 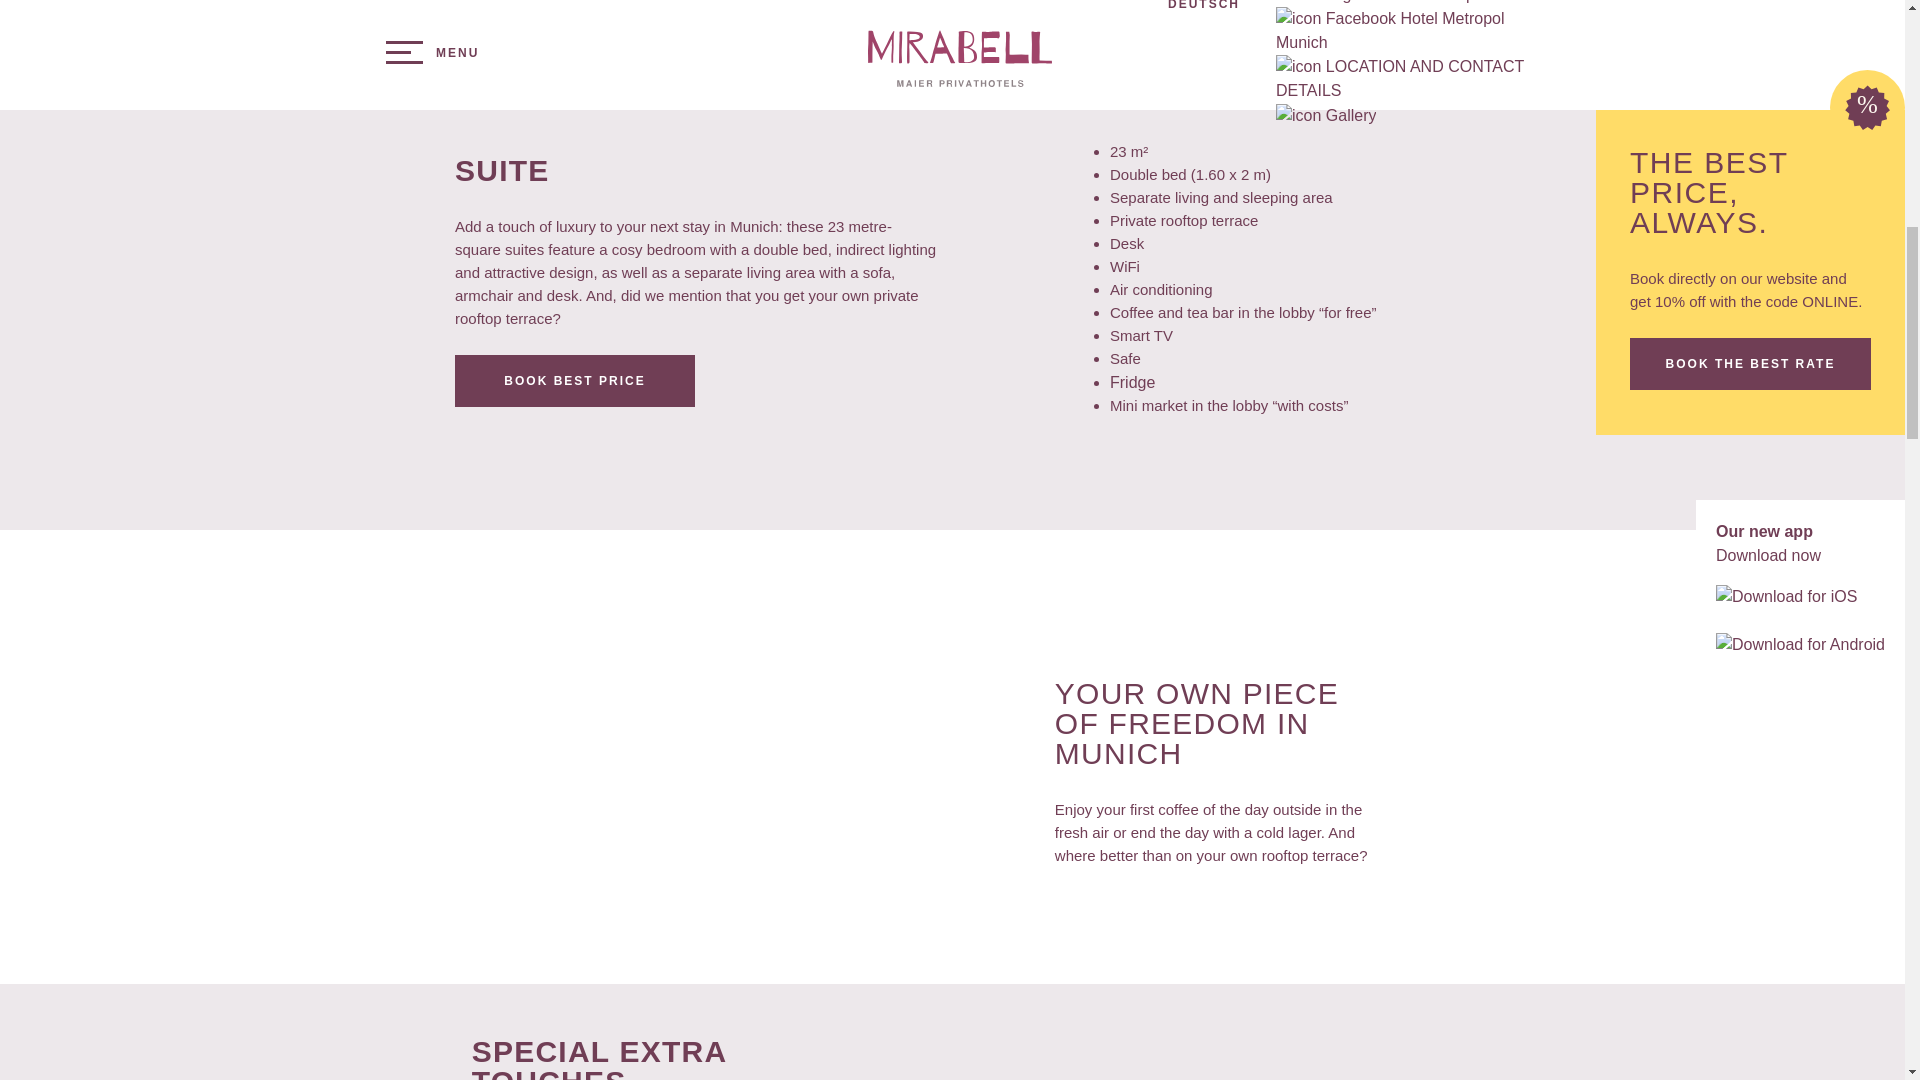 I want to click on Departure, so click(x=952, y=1028).